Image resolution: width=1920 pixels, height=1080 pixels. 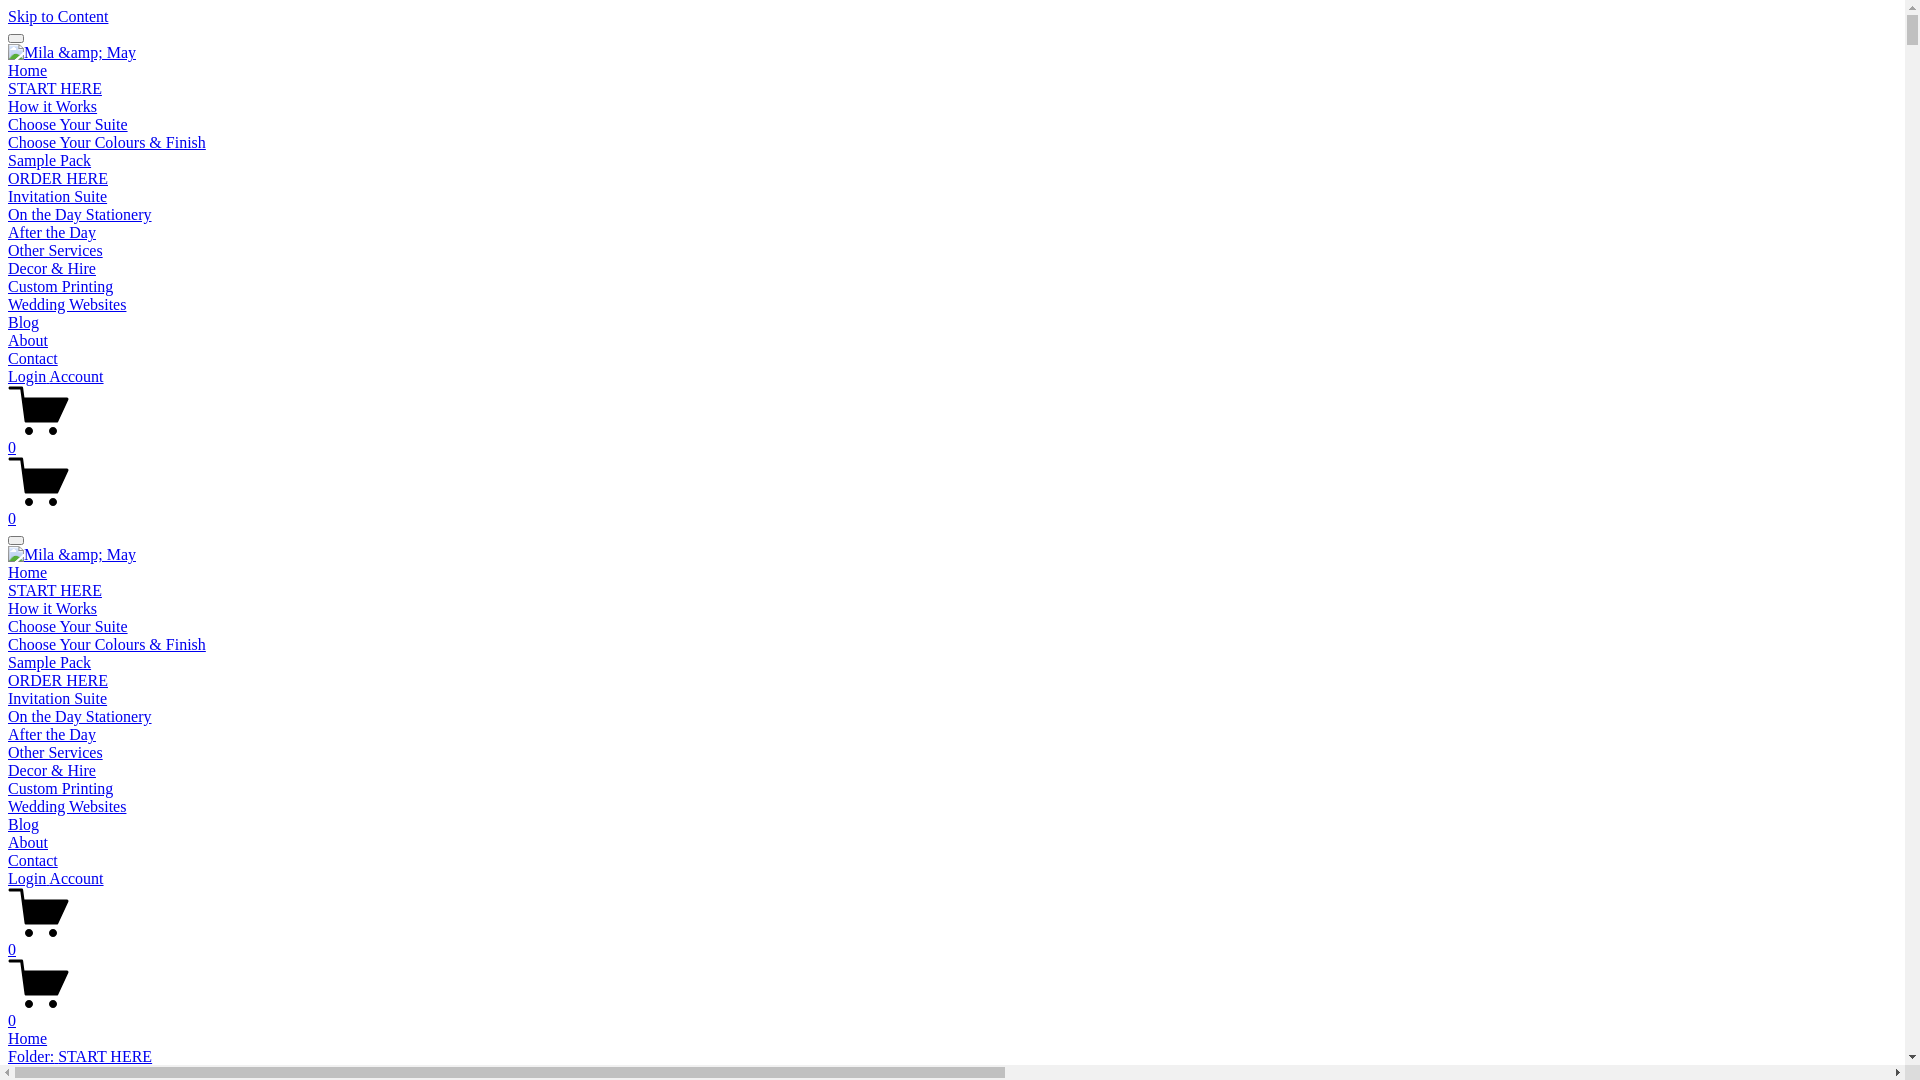 I want to click on Skip to Content, so click(x=58, y=16).